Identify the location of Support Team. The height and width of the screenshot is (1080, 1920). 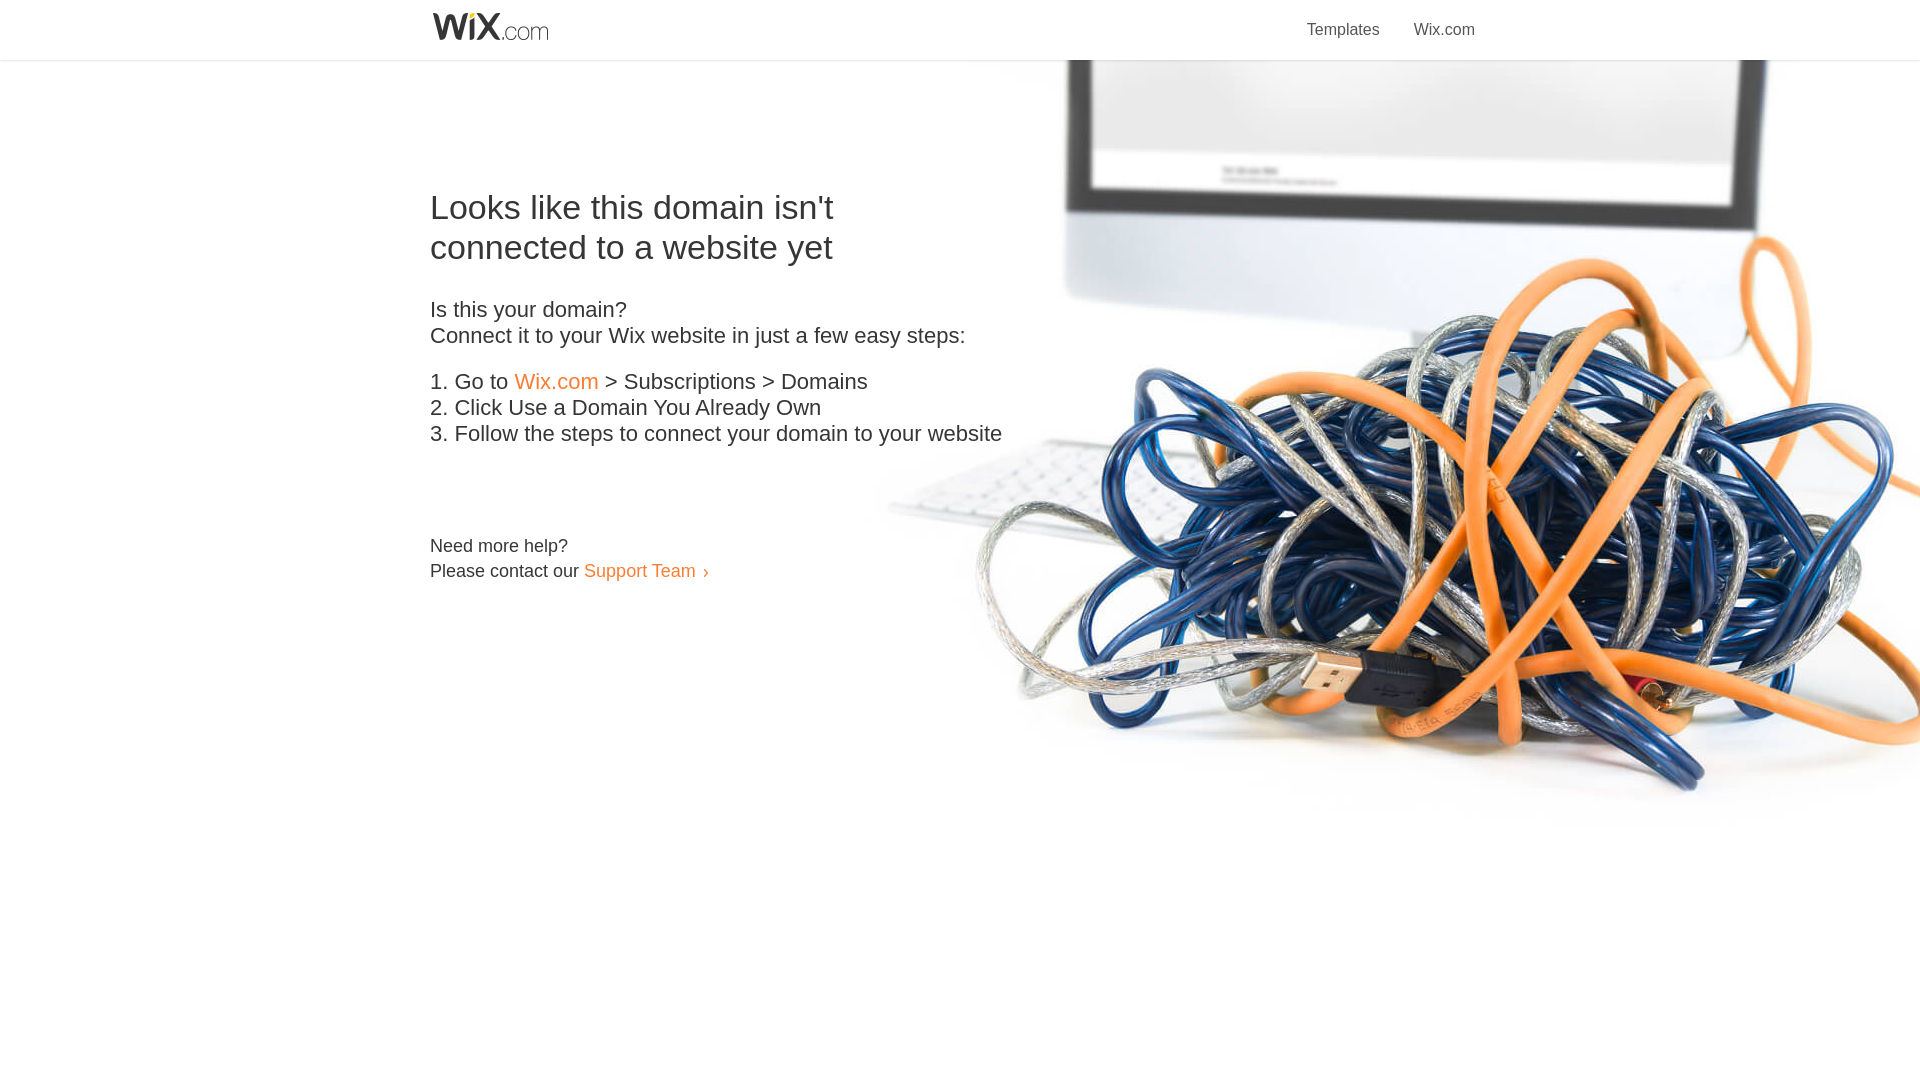
(639, 570).